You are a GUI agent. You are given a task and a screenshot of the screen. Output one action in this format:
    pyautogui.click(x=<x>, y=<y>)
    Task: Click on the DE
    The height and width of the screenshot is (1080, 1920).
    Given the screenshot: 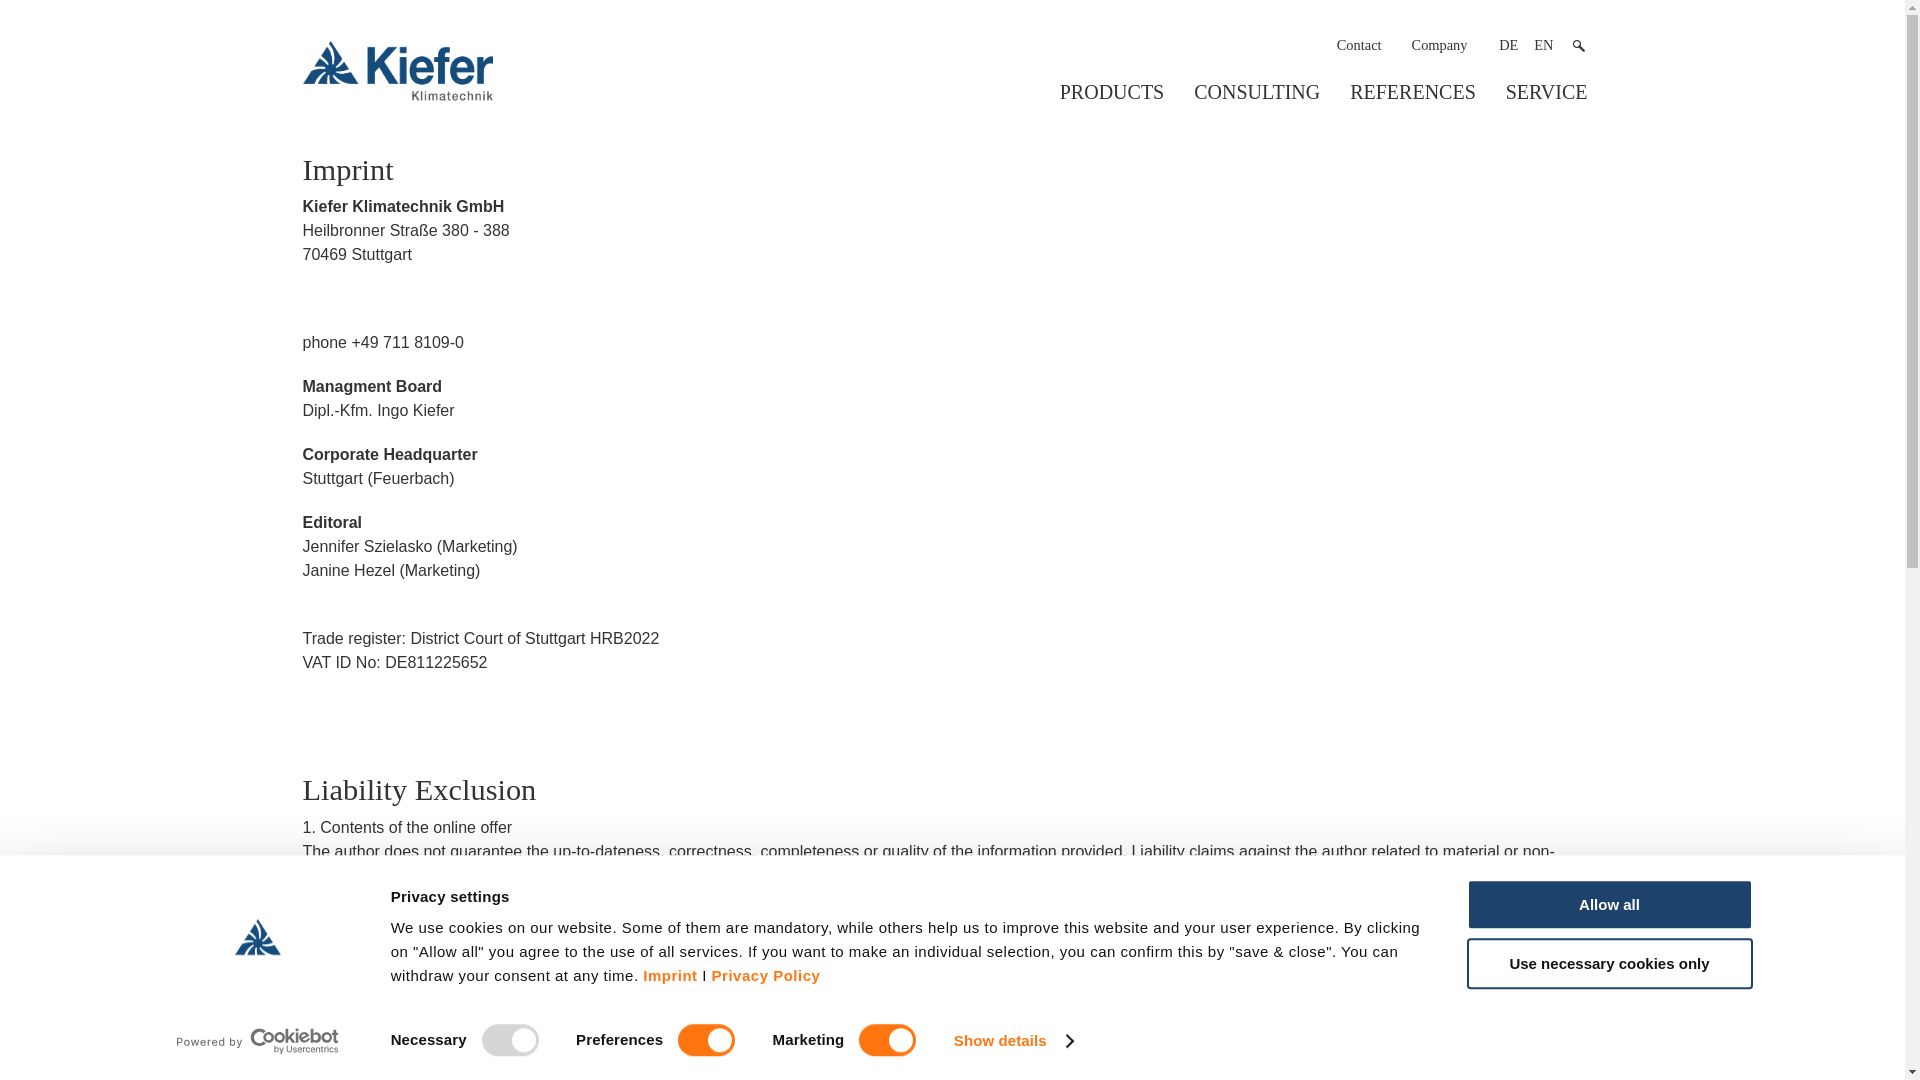 What is the action you would take?
    pyautogui.click(x=1508, y=44)
    